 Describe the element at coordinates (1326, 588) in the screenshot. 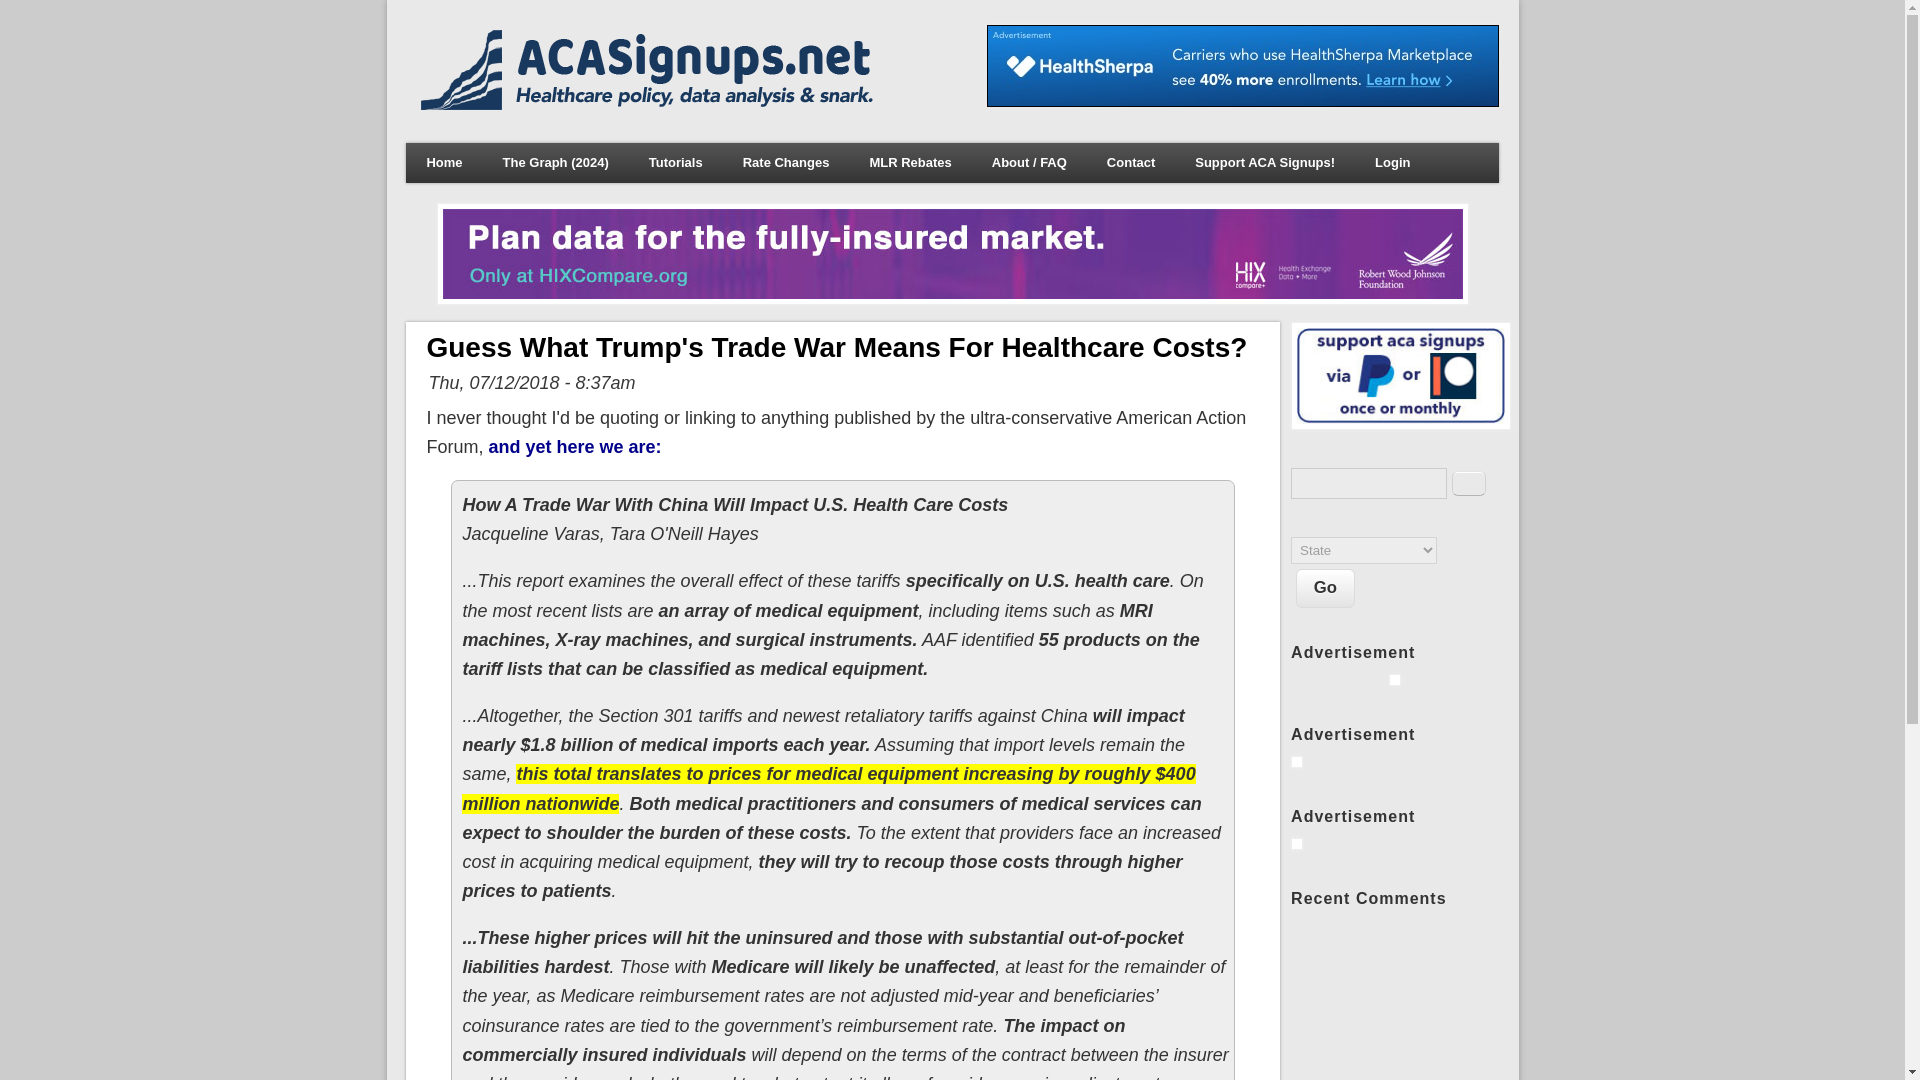

I see `Go` at that location.